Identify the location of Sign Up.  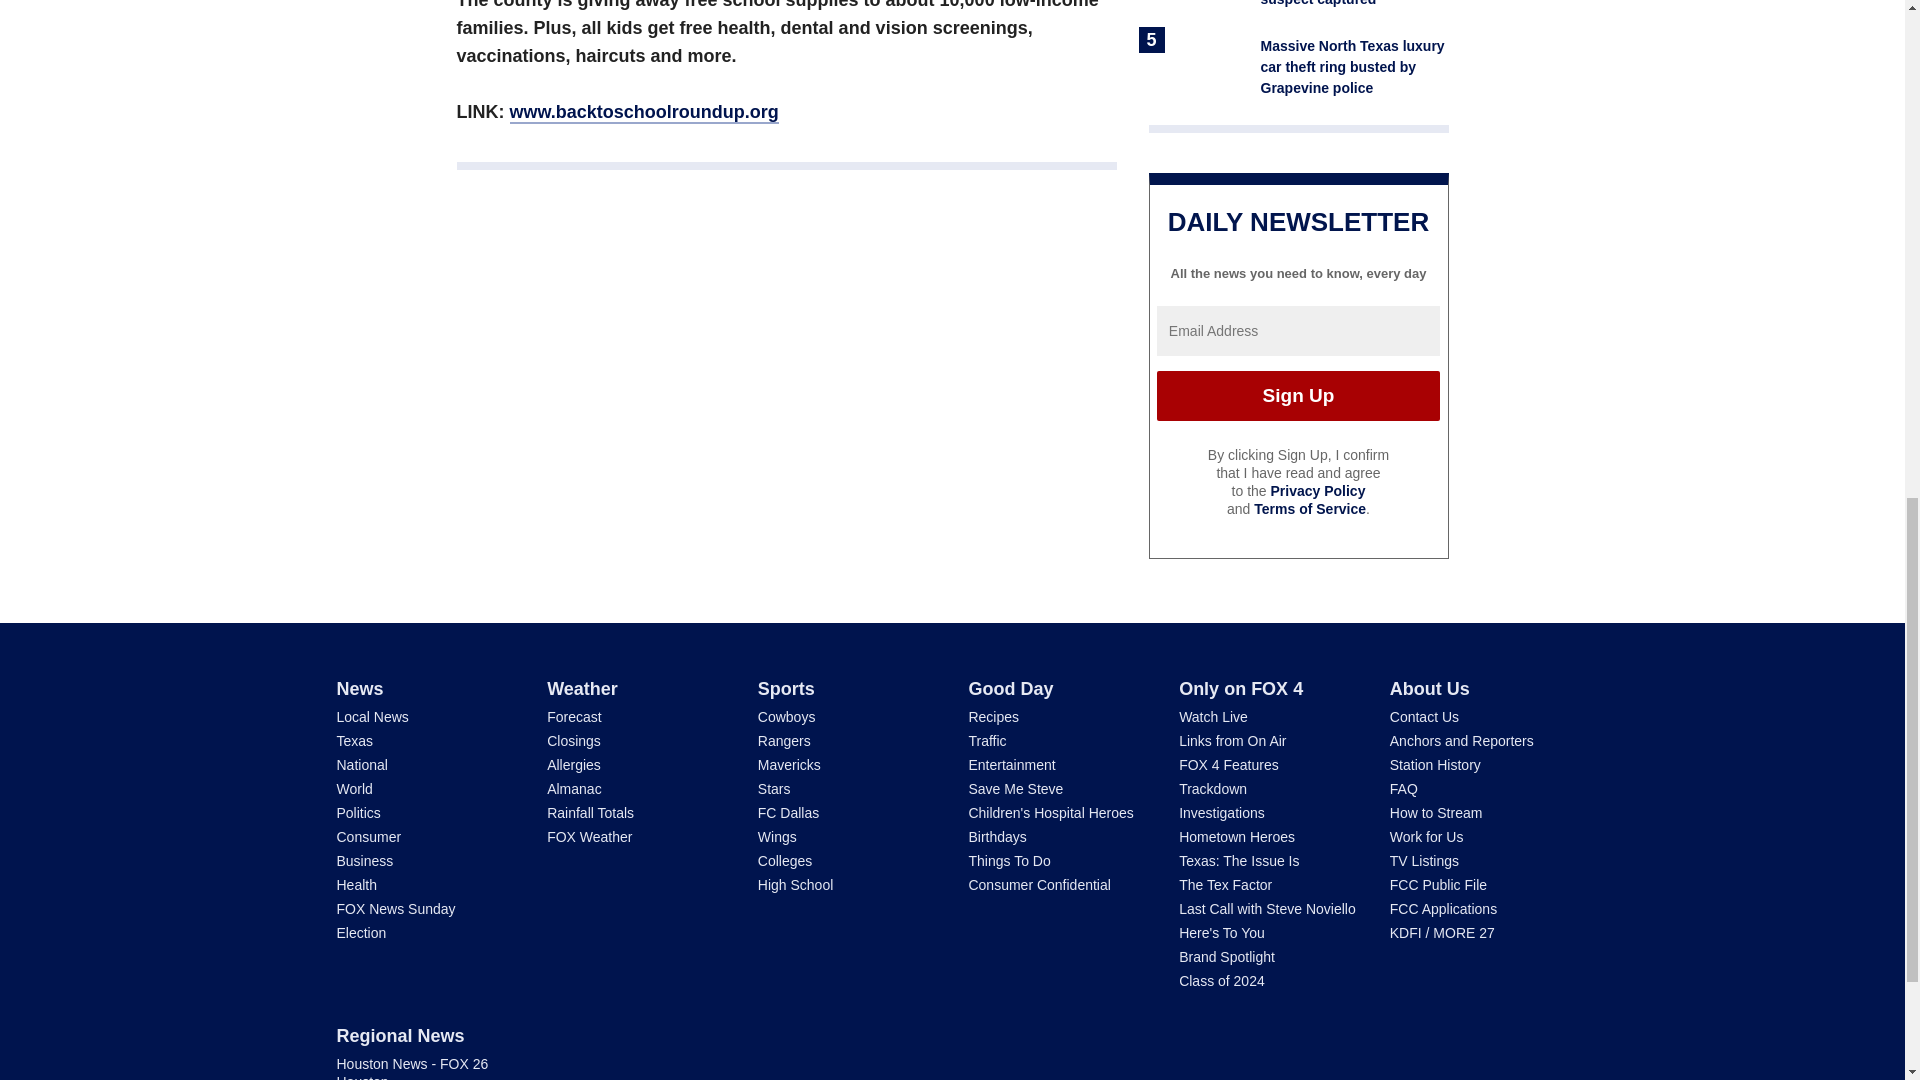
(1298, 396).